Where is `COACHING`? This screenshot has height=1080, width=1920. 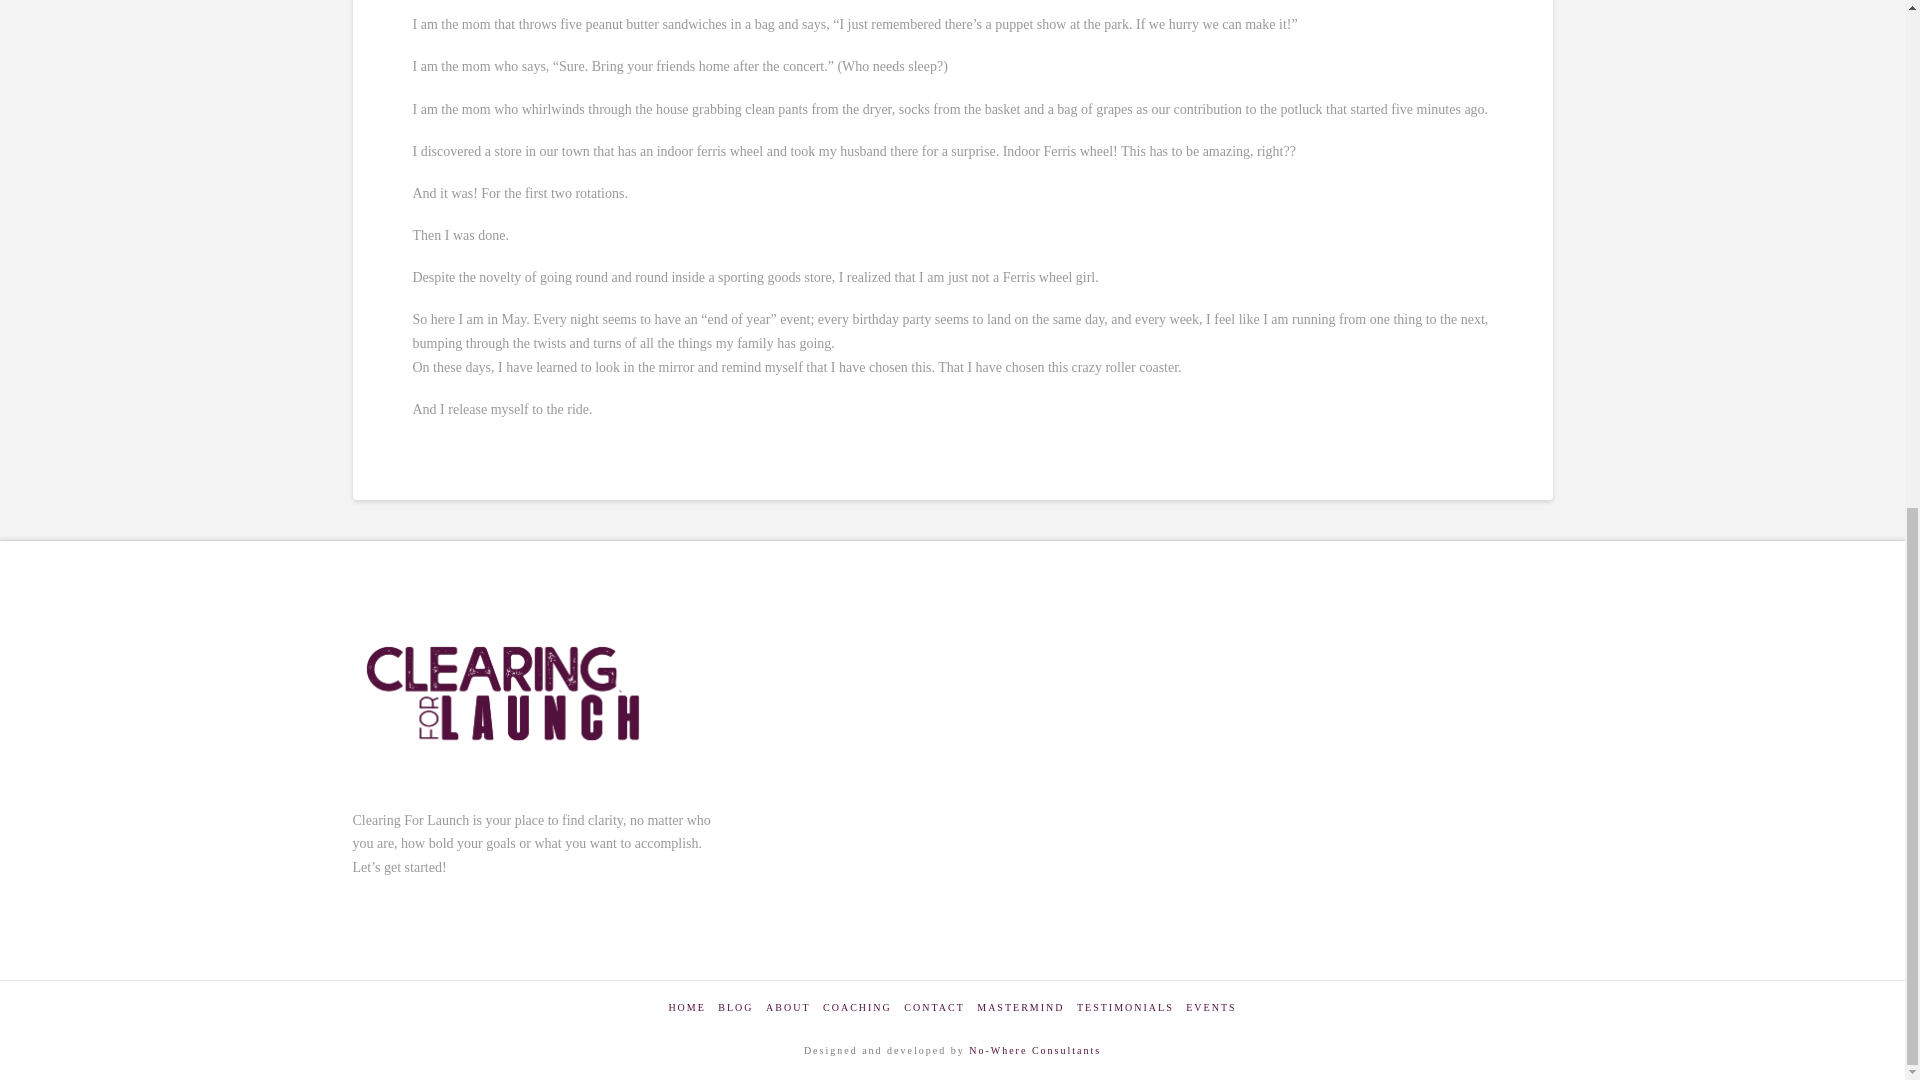 COACHING is located at coordinates (858, 1008).